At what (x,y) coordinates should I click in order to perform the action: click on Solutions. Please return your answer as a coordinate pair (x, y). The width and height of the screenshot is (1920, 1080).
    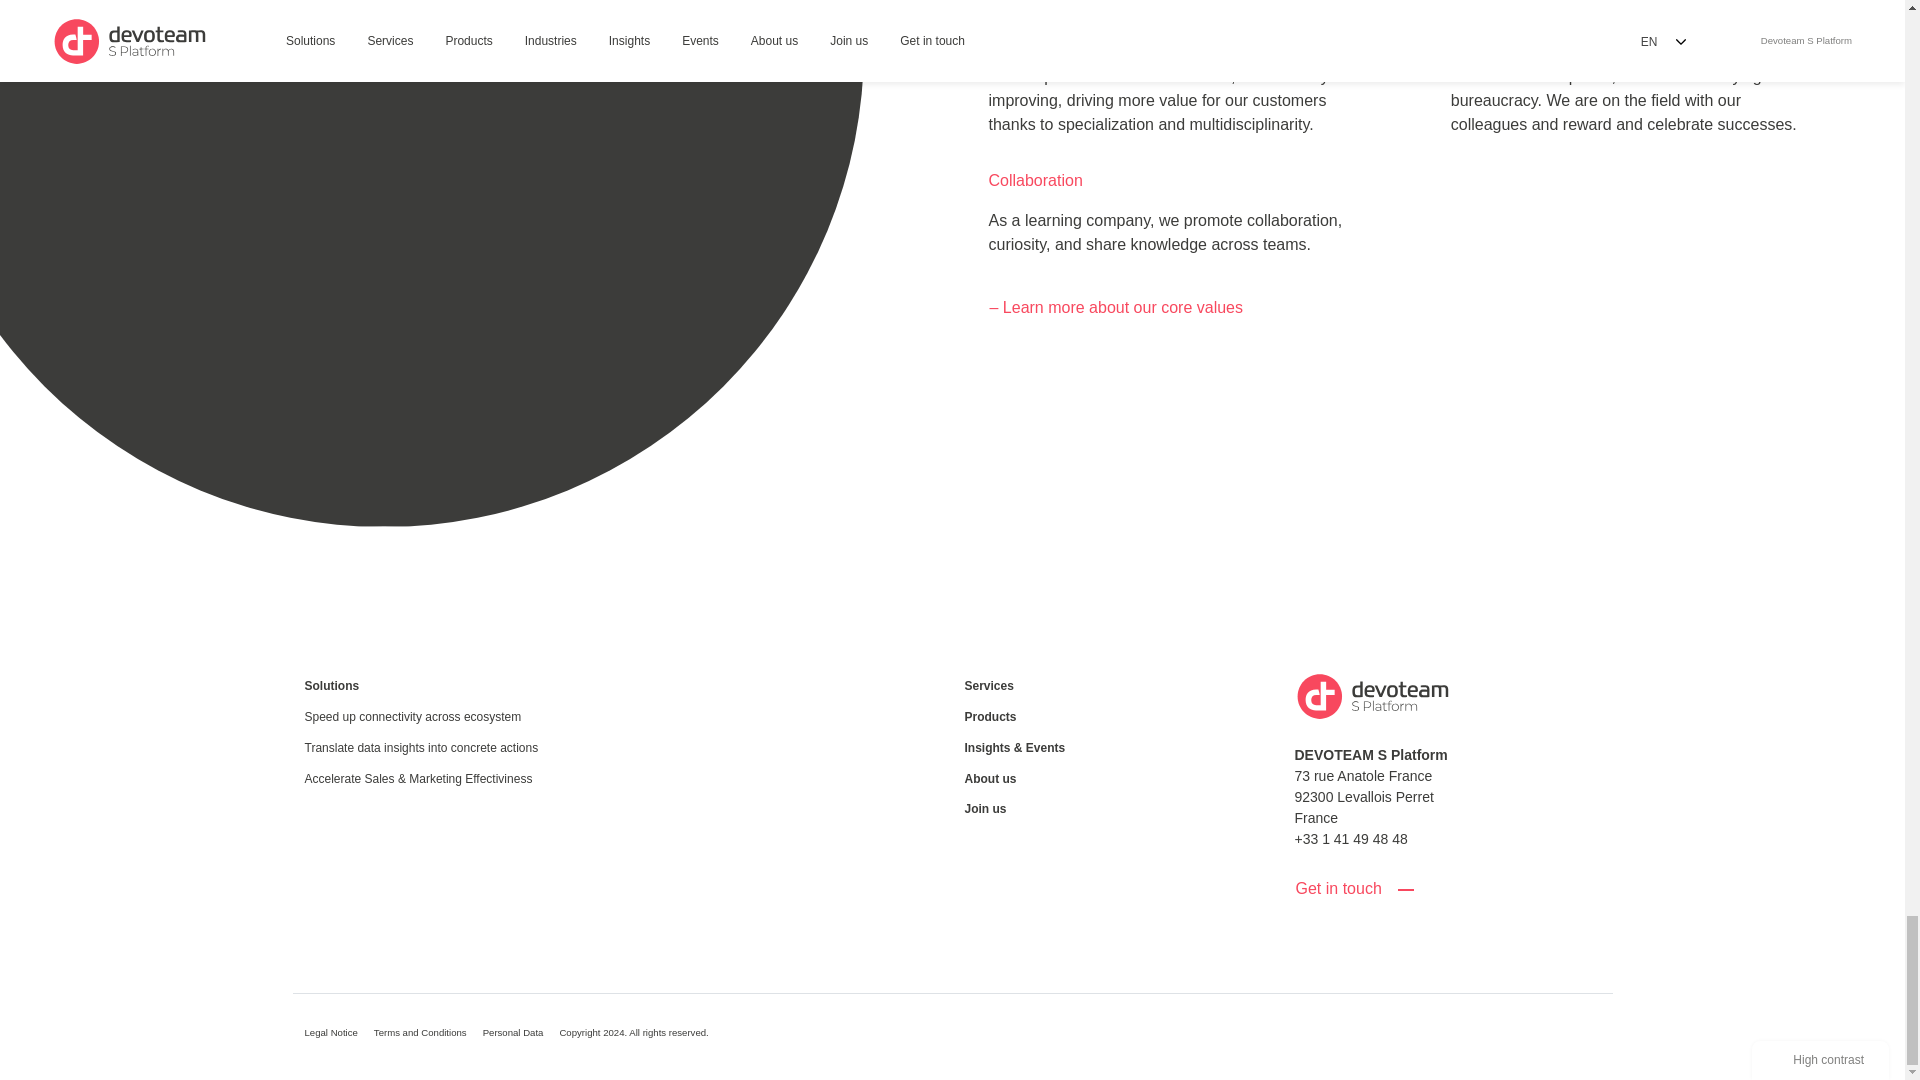
    Looking at the image, I should click on (456, 686).